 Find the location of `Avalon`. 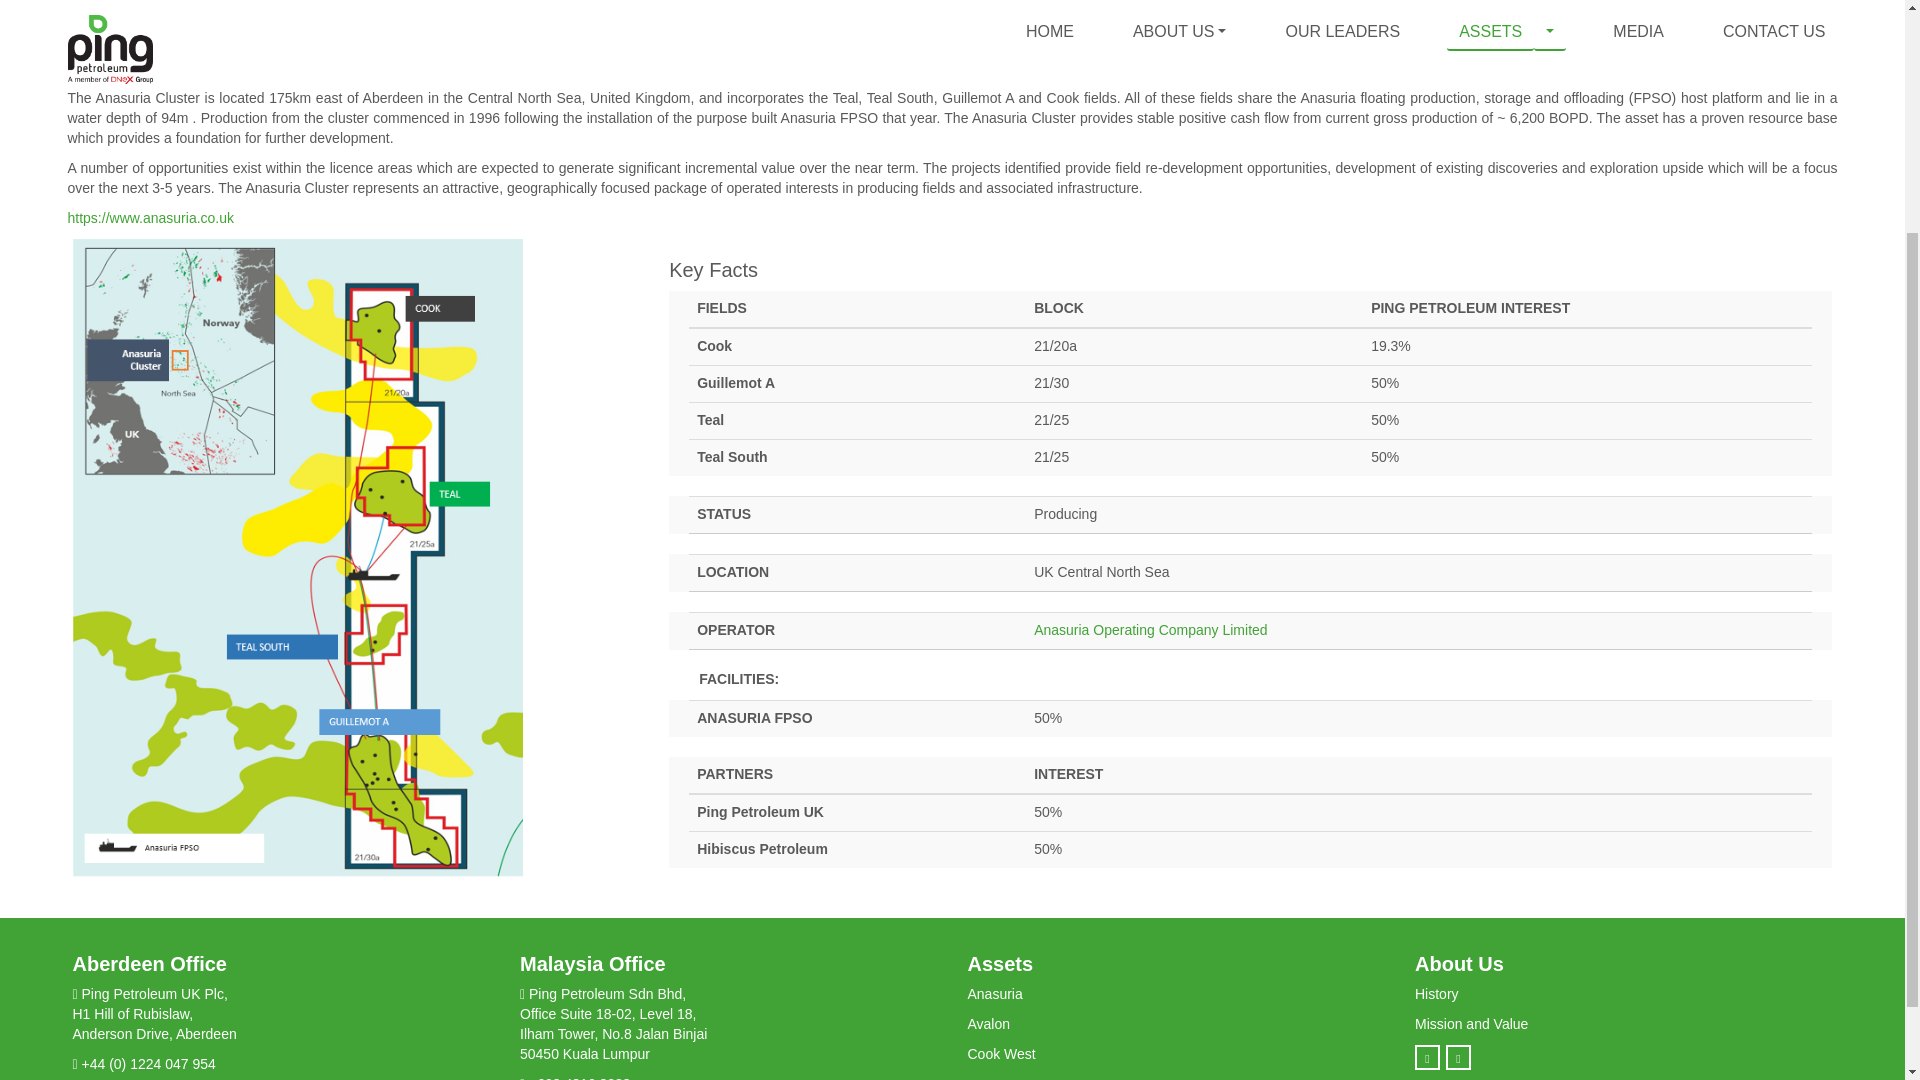

Avalon is located at coordinates (989, 1024).